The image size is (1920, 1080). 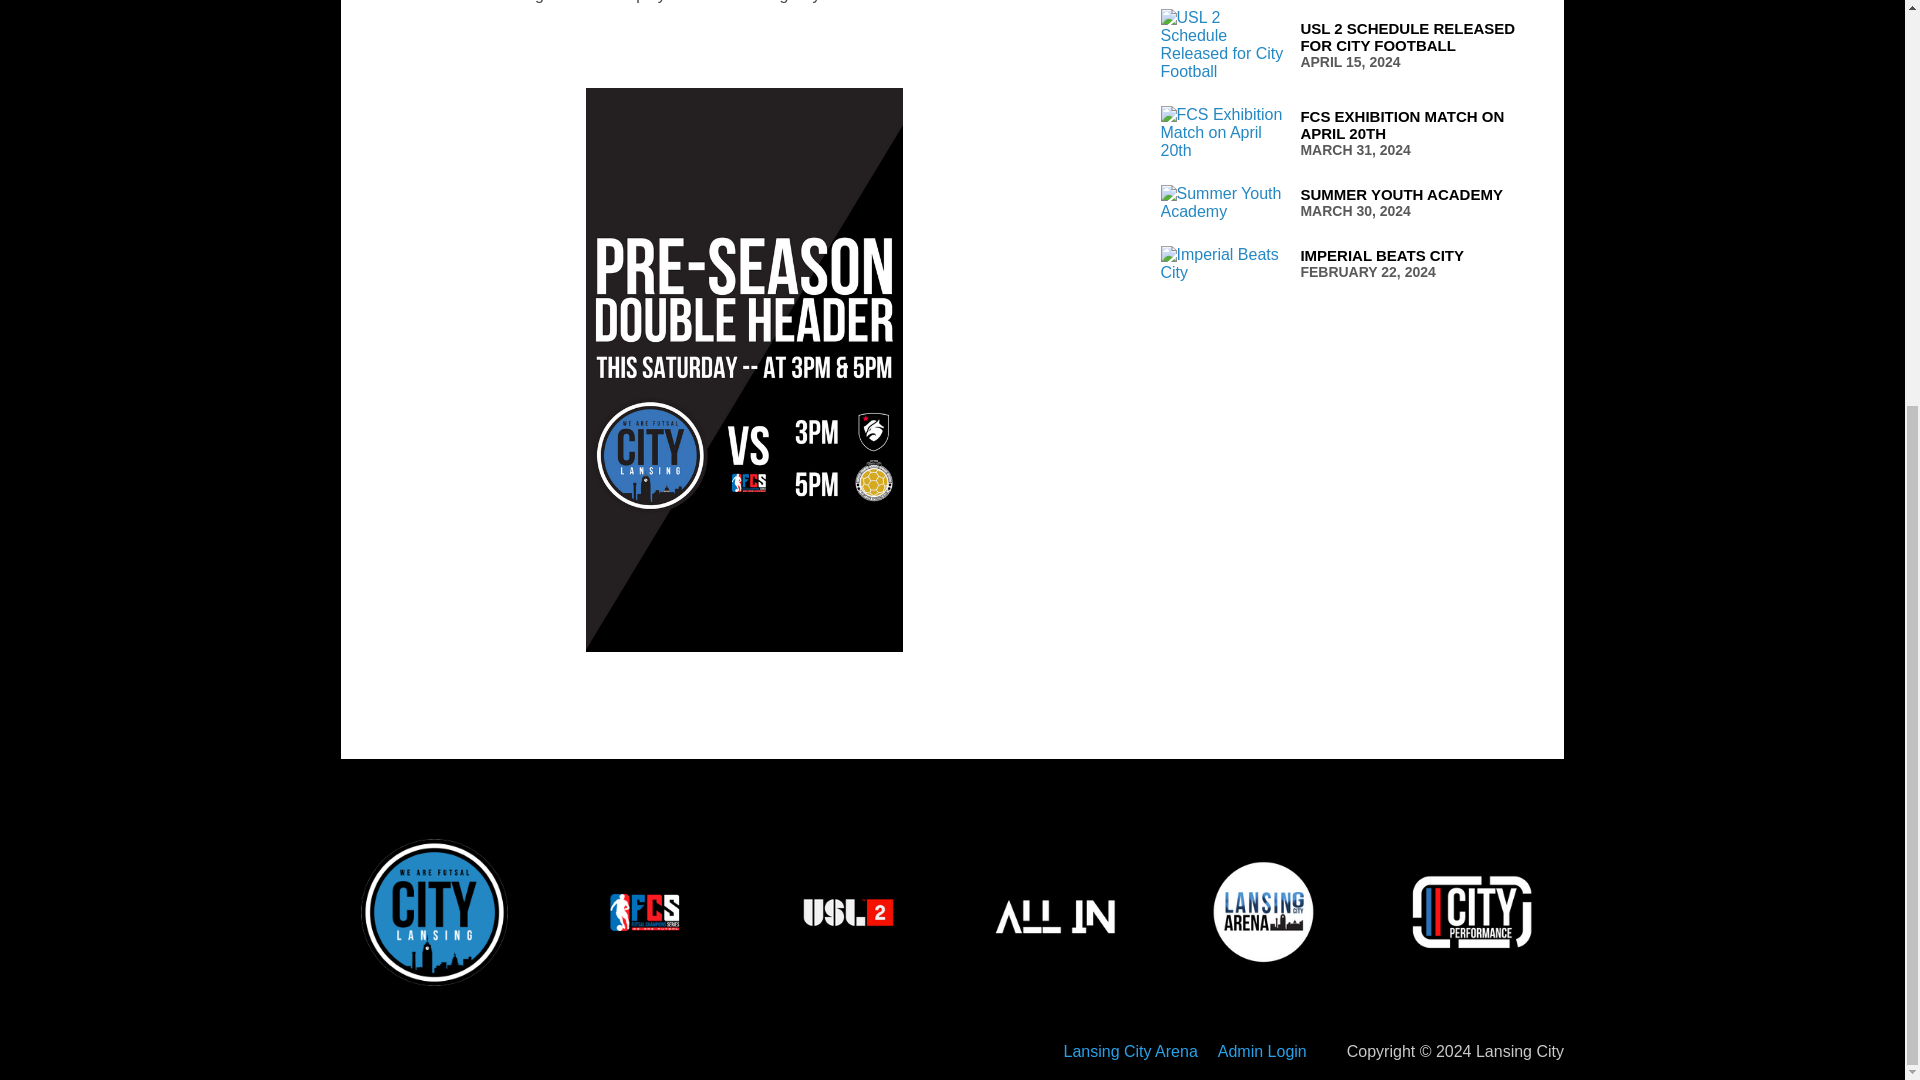 What do you see at coordinates (1349, 264) in the screenshot?
I see `Powered by SoccerShift` at bounding box center [1349, 264].